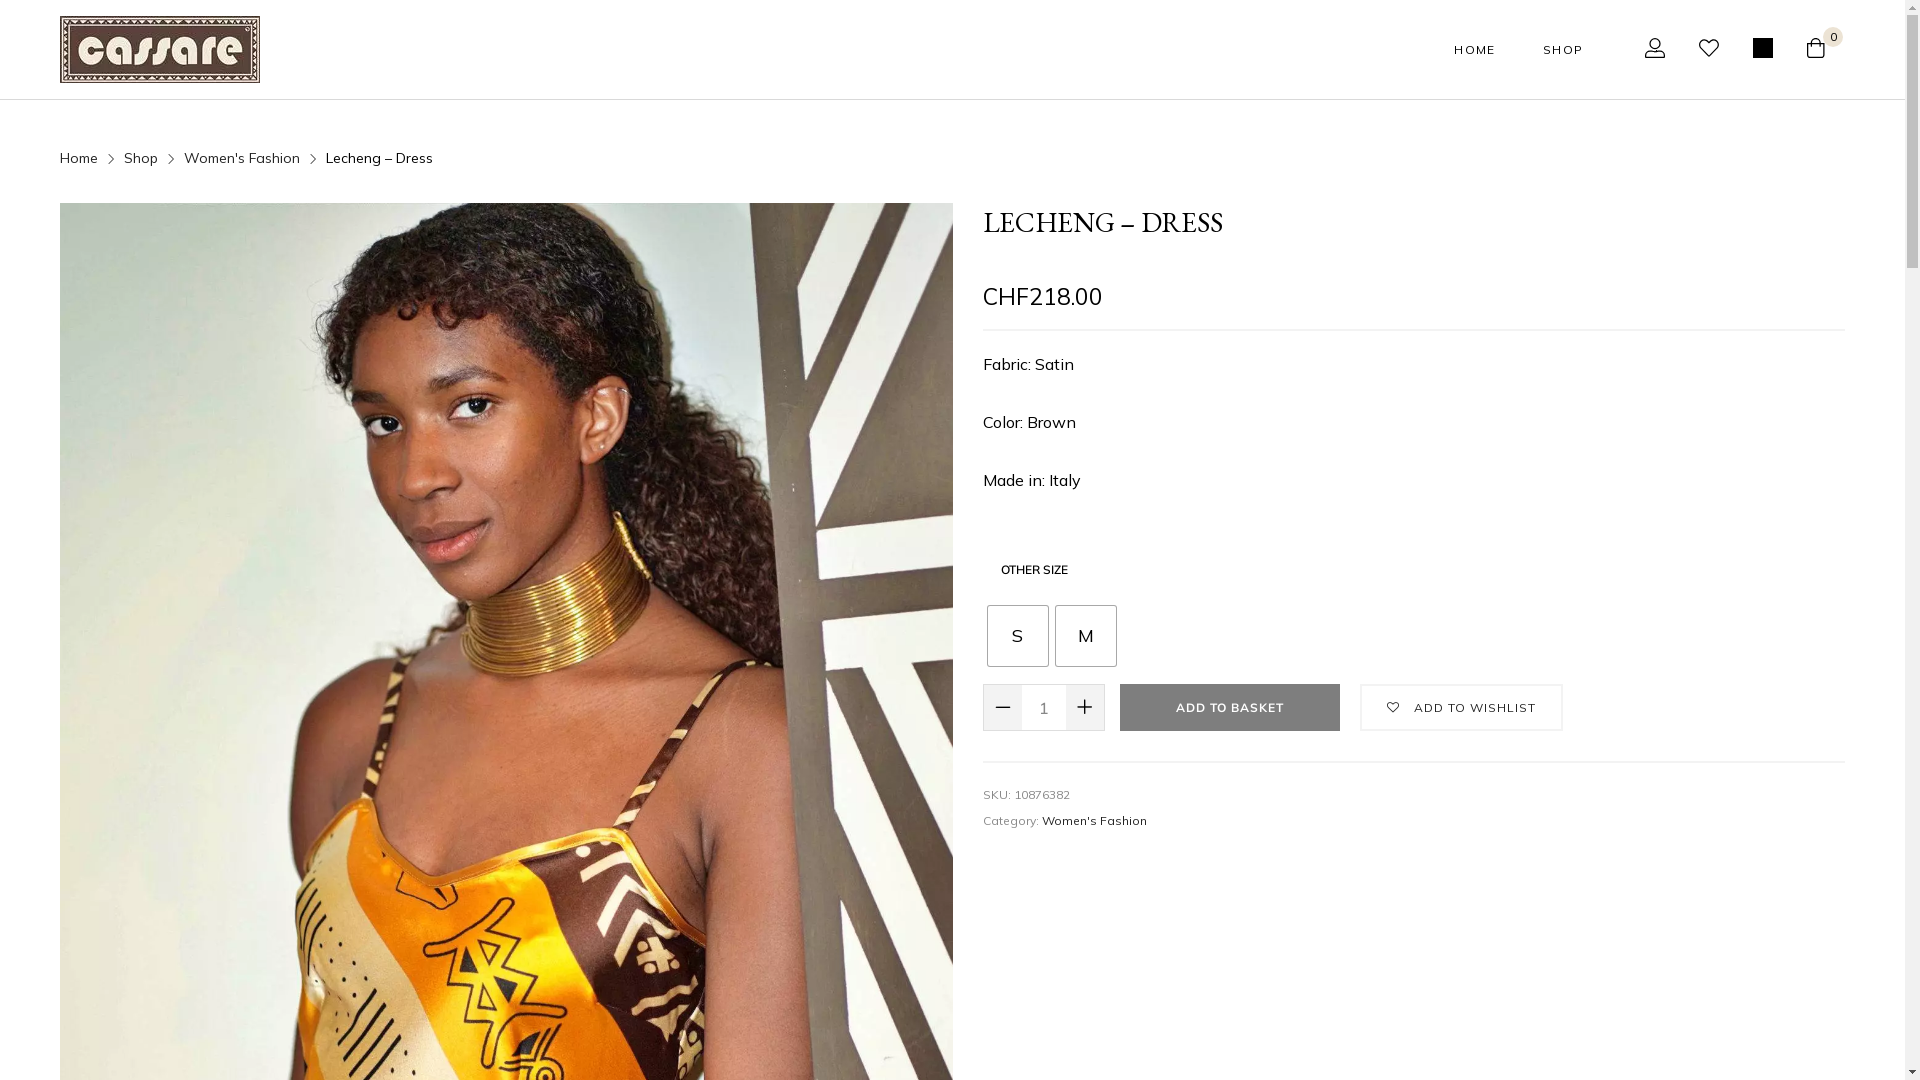 The width and height of the screenshot is (1920, 1080). What do you see at coordinates (79, 158) in the screenshot?
I see `Home` at bounding box center [79, 158].